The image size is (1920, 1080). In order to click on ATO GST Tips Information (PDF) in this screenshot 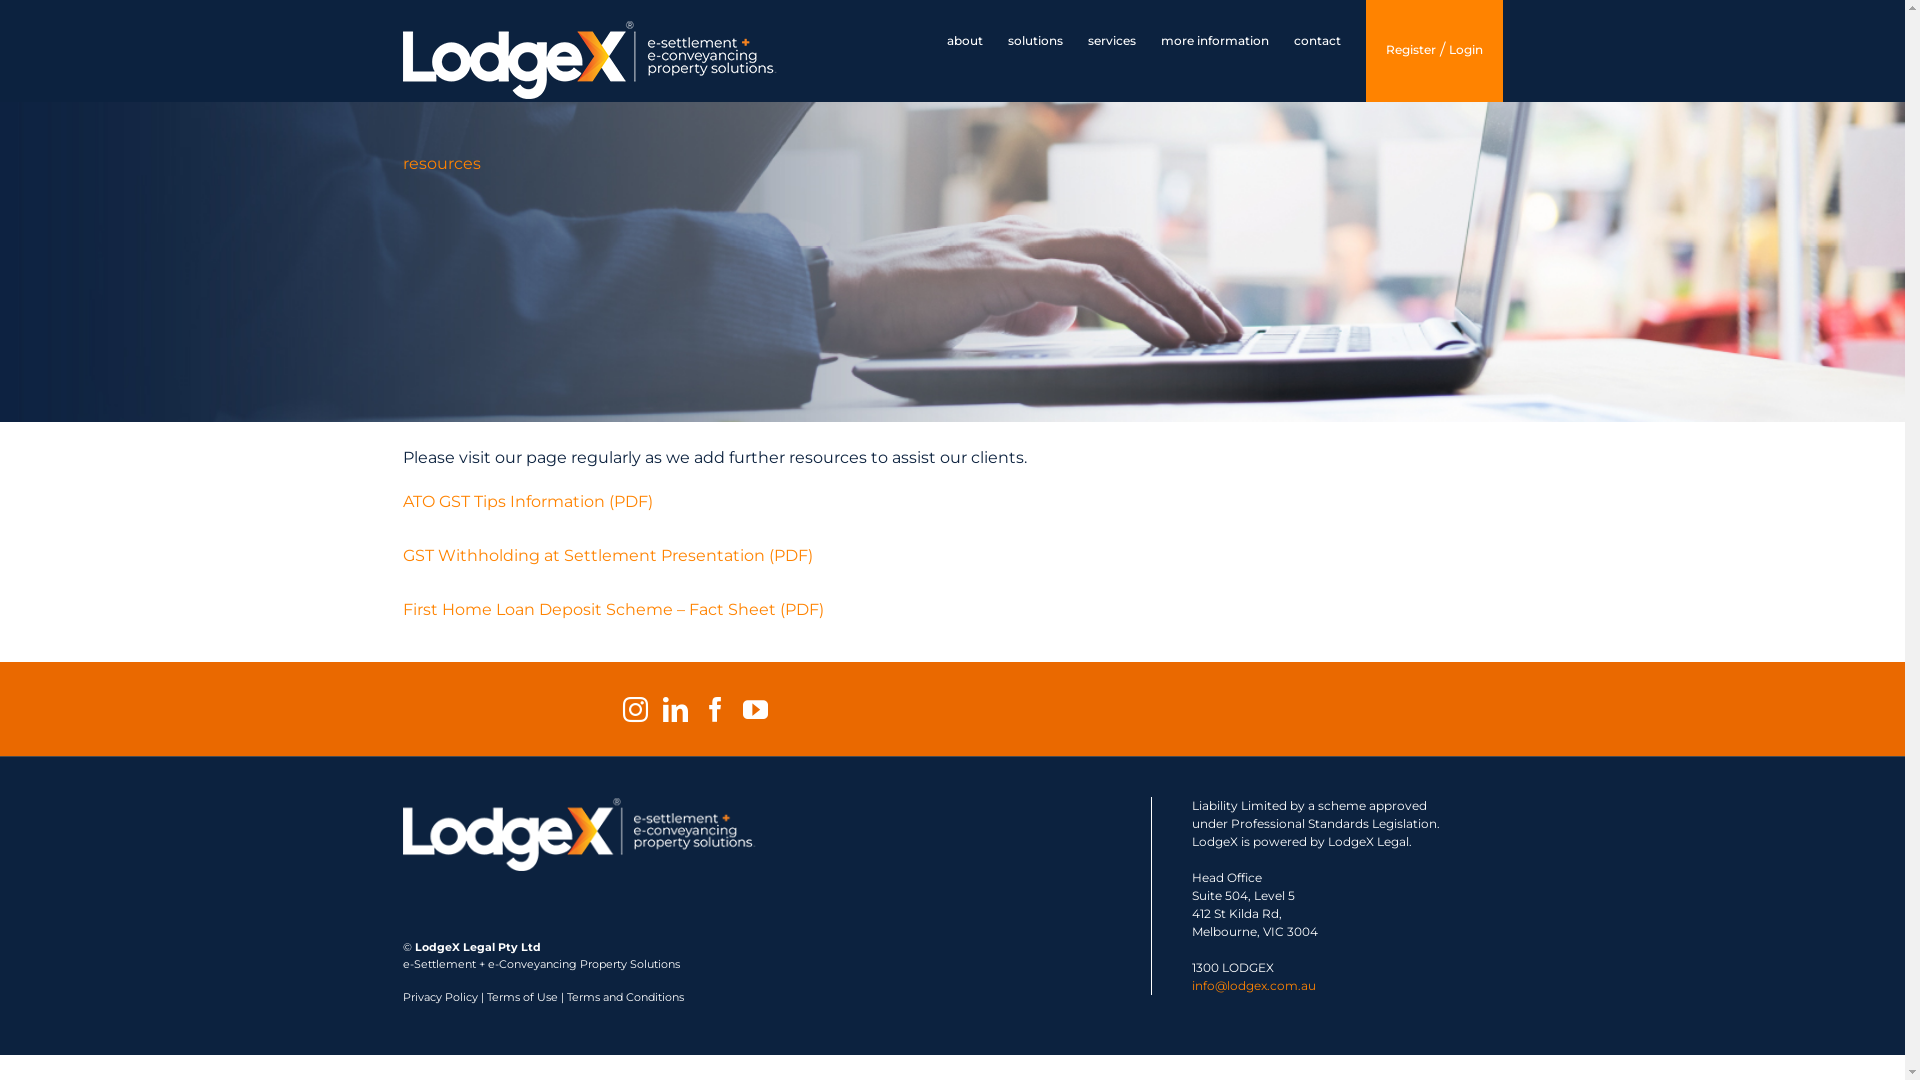, I will do `click(527, 502)`.